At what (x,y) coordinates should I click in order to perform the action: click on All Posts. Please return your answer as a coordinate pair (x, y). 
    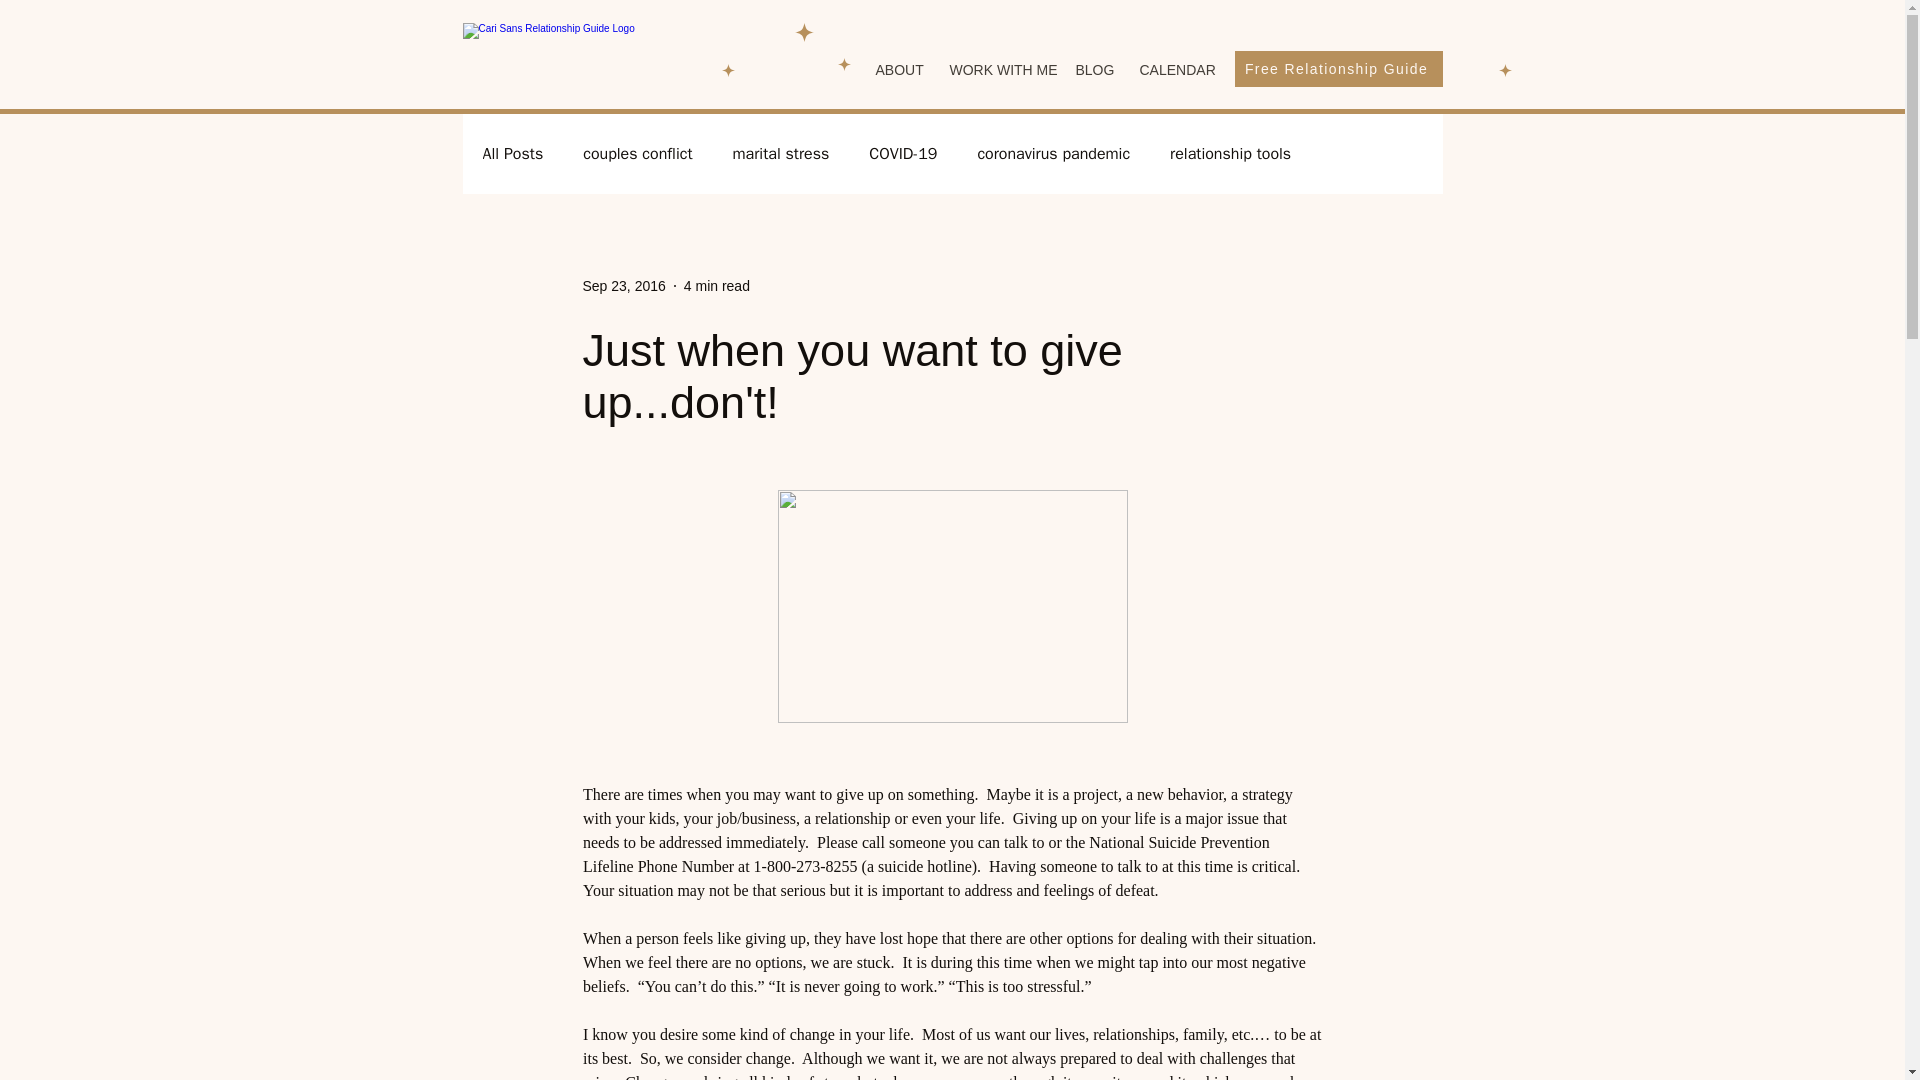
    Looking at the image, I should click on (512, 154).